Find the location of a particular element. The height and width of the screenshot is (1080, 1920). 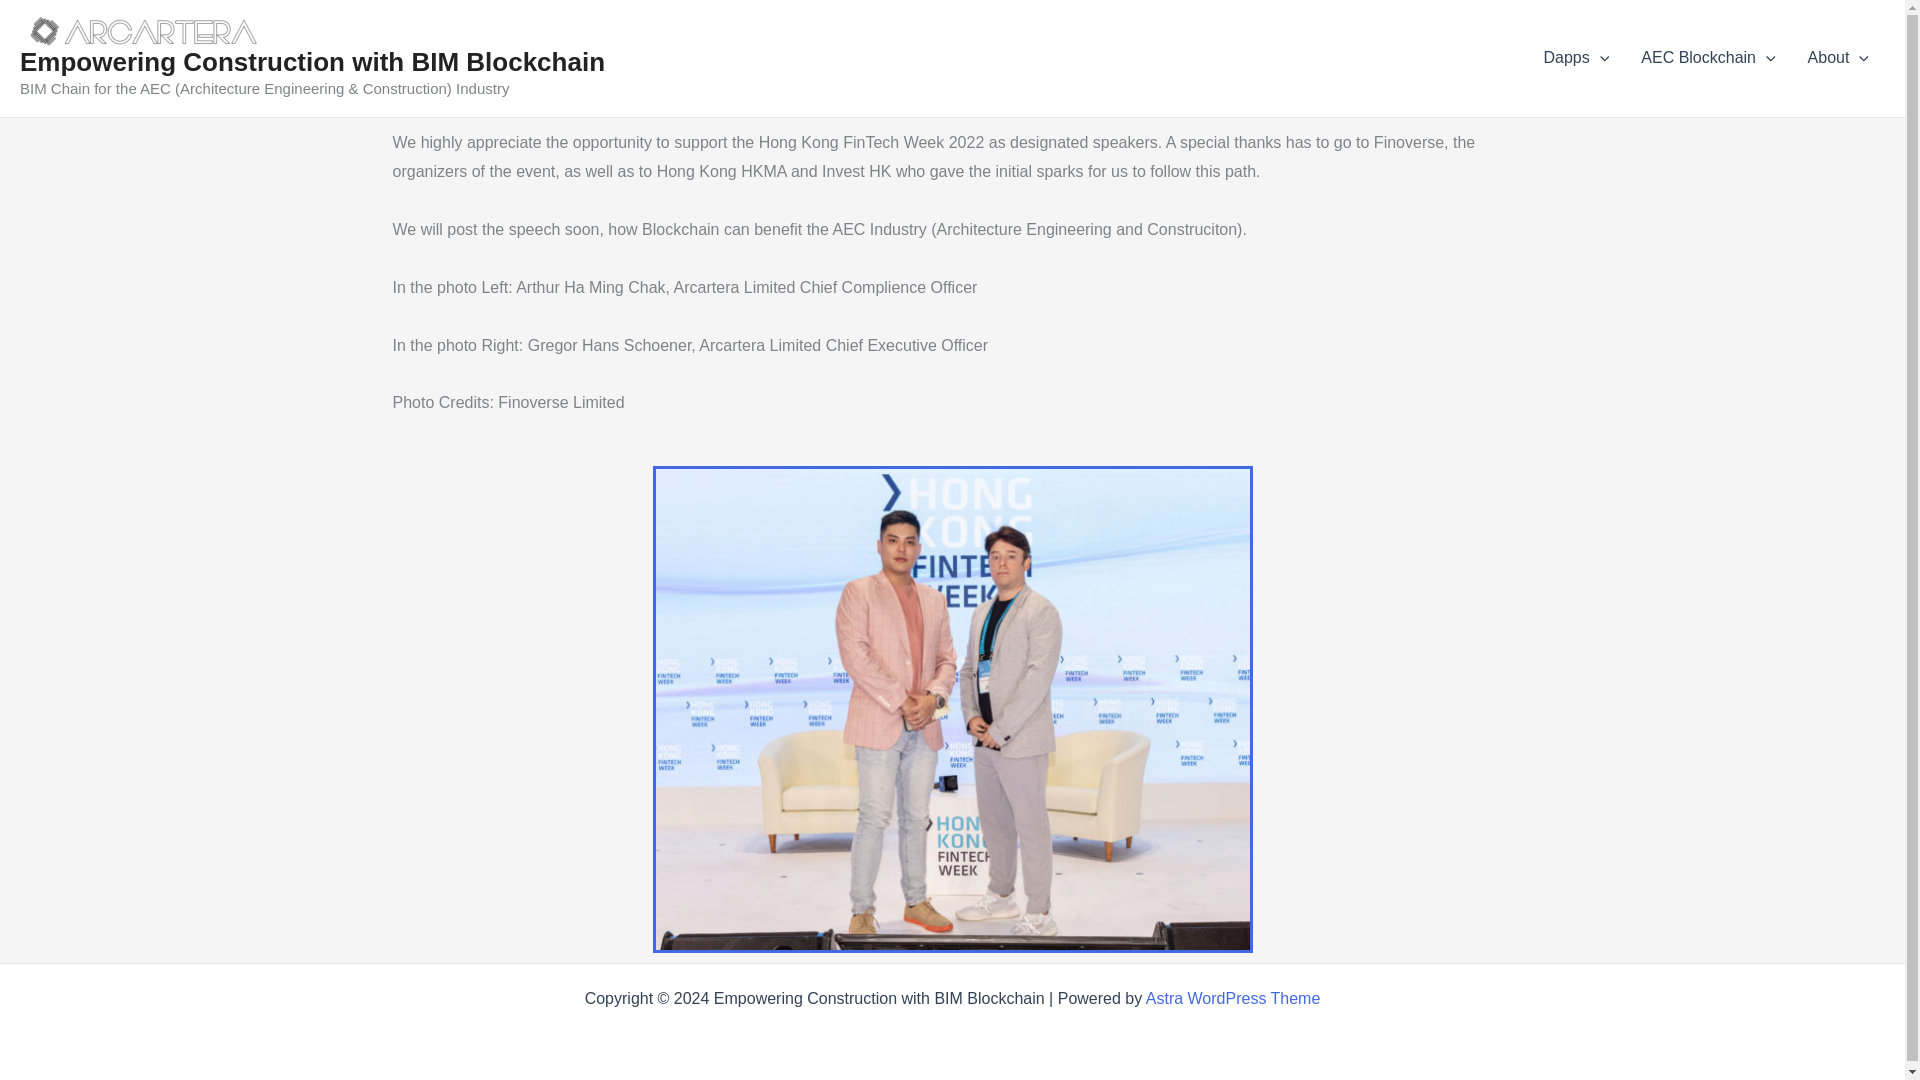

About is located at coordinates (1838, 58).